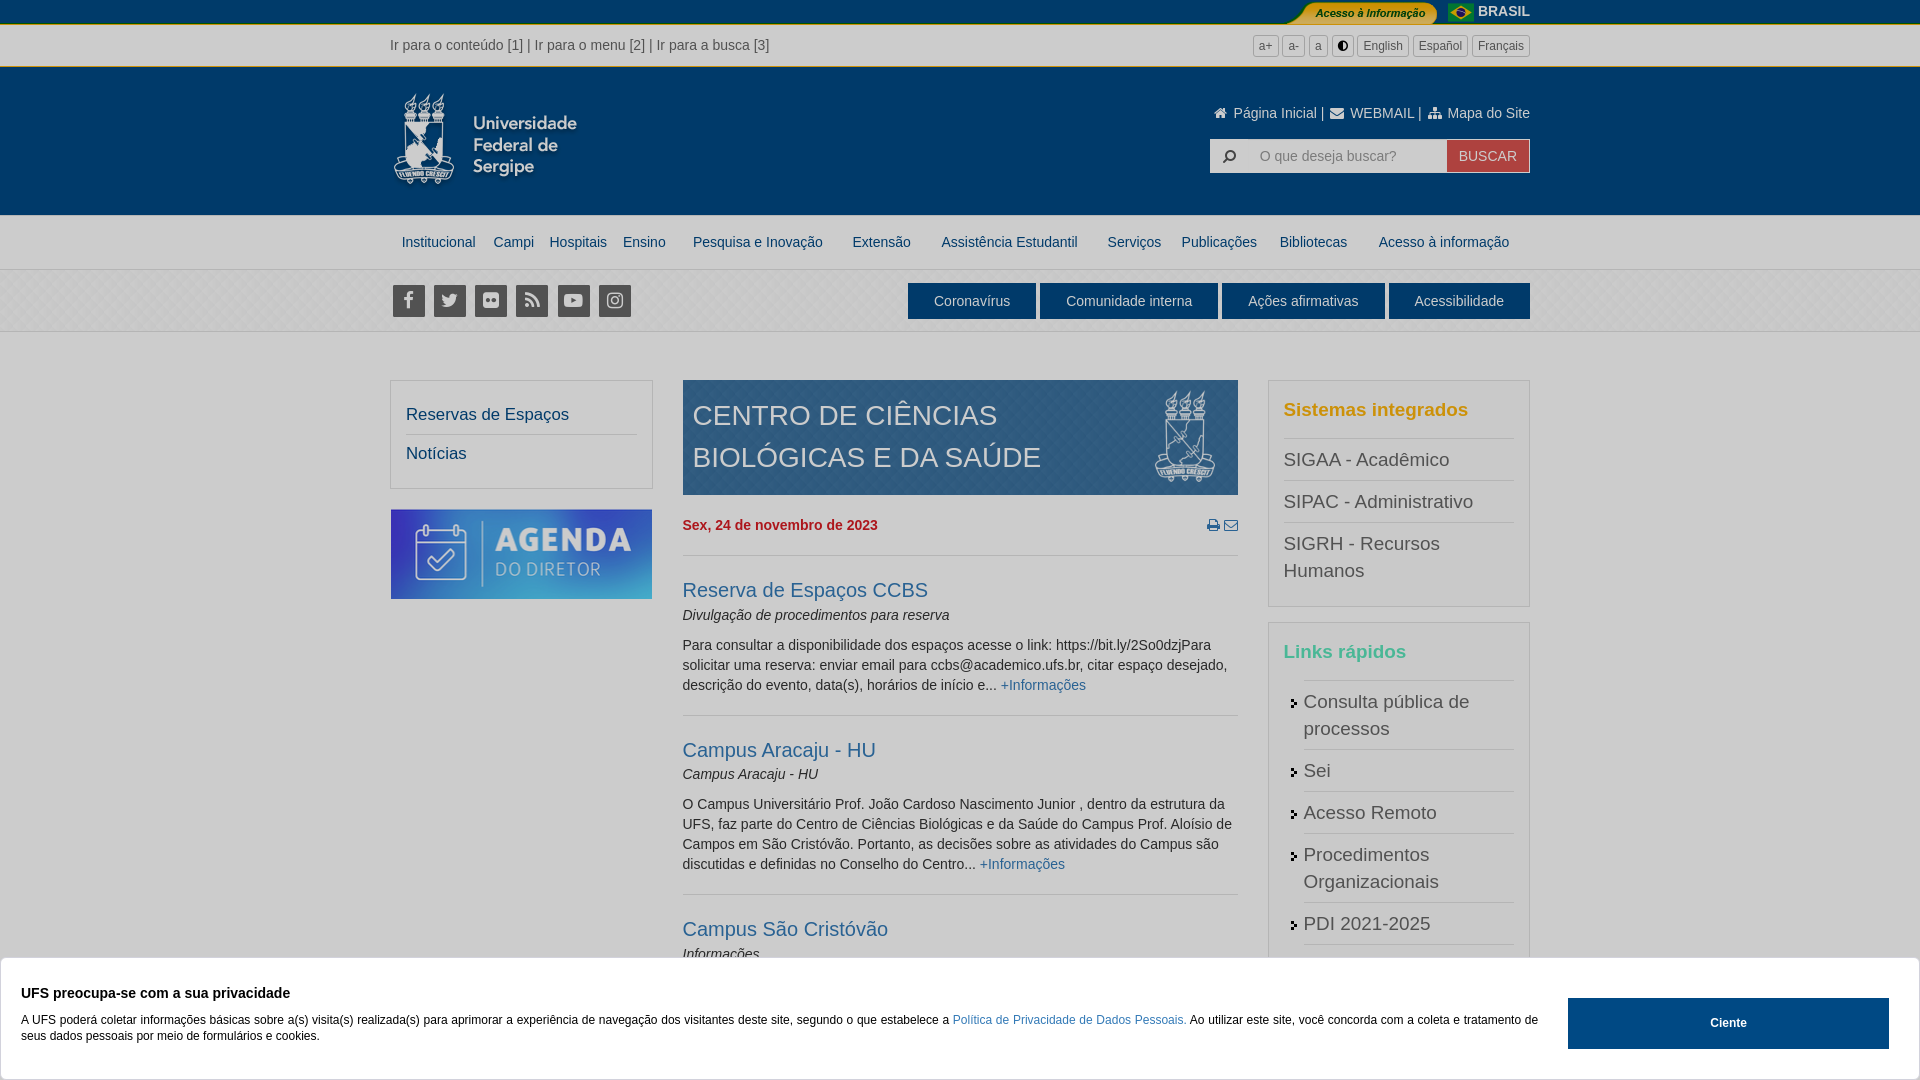 This screenshot has height=1080, width=1920. I want to click on a+, so click(1266, 46).